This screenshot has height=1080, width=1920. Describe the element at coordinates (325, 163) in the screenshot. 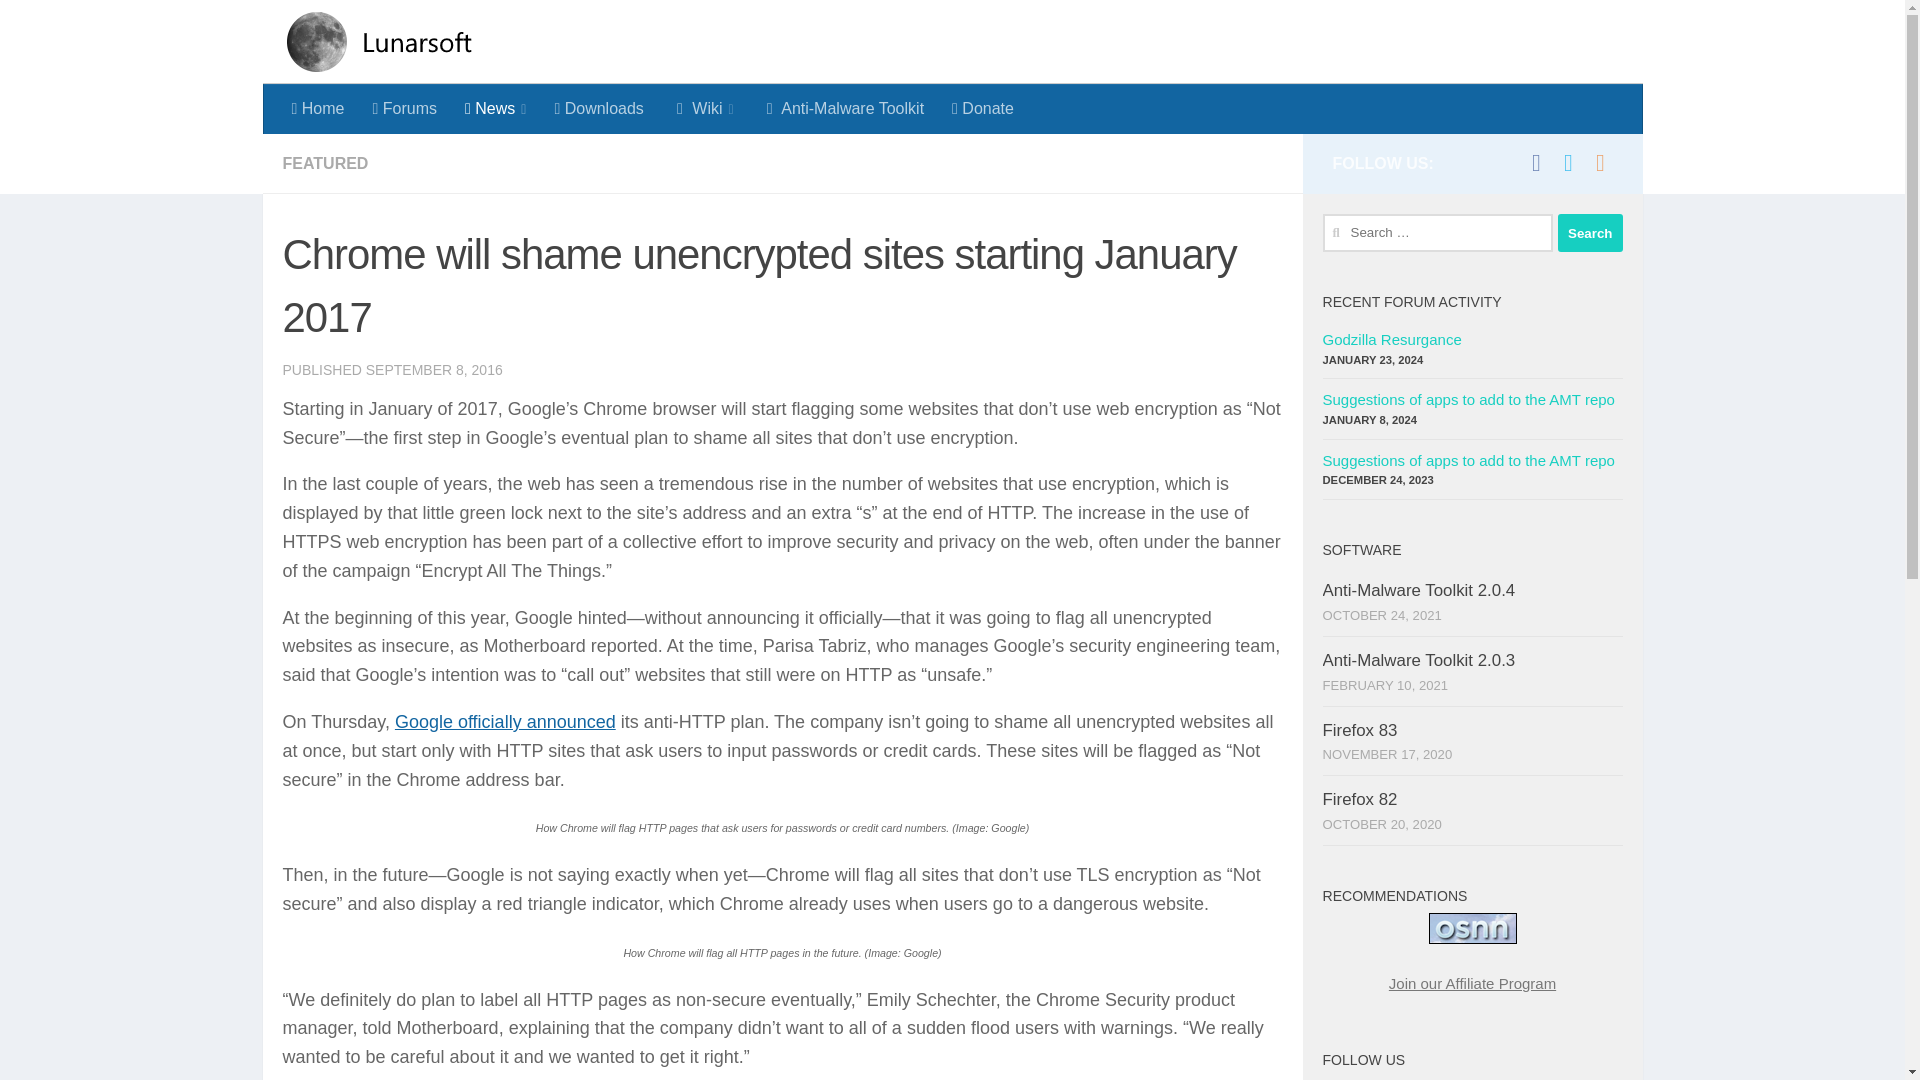

I see `FEATURED` at that location.